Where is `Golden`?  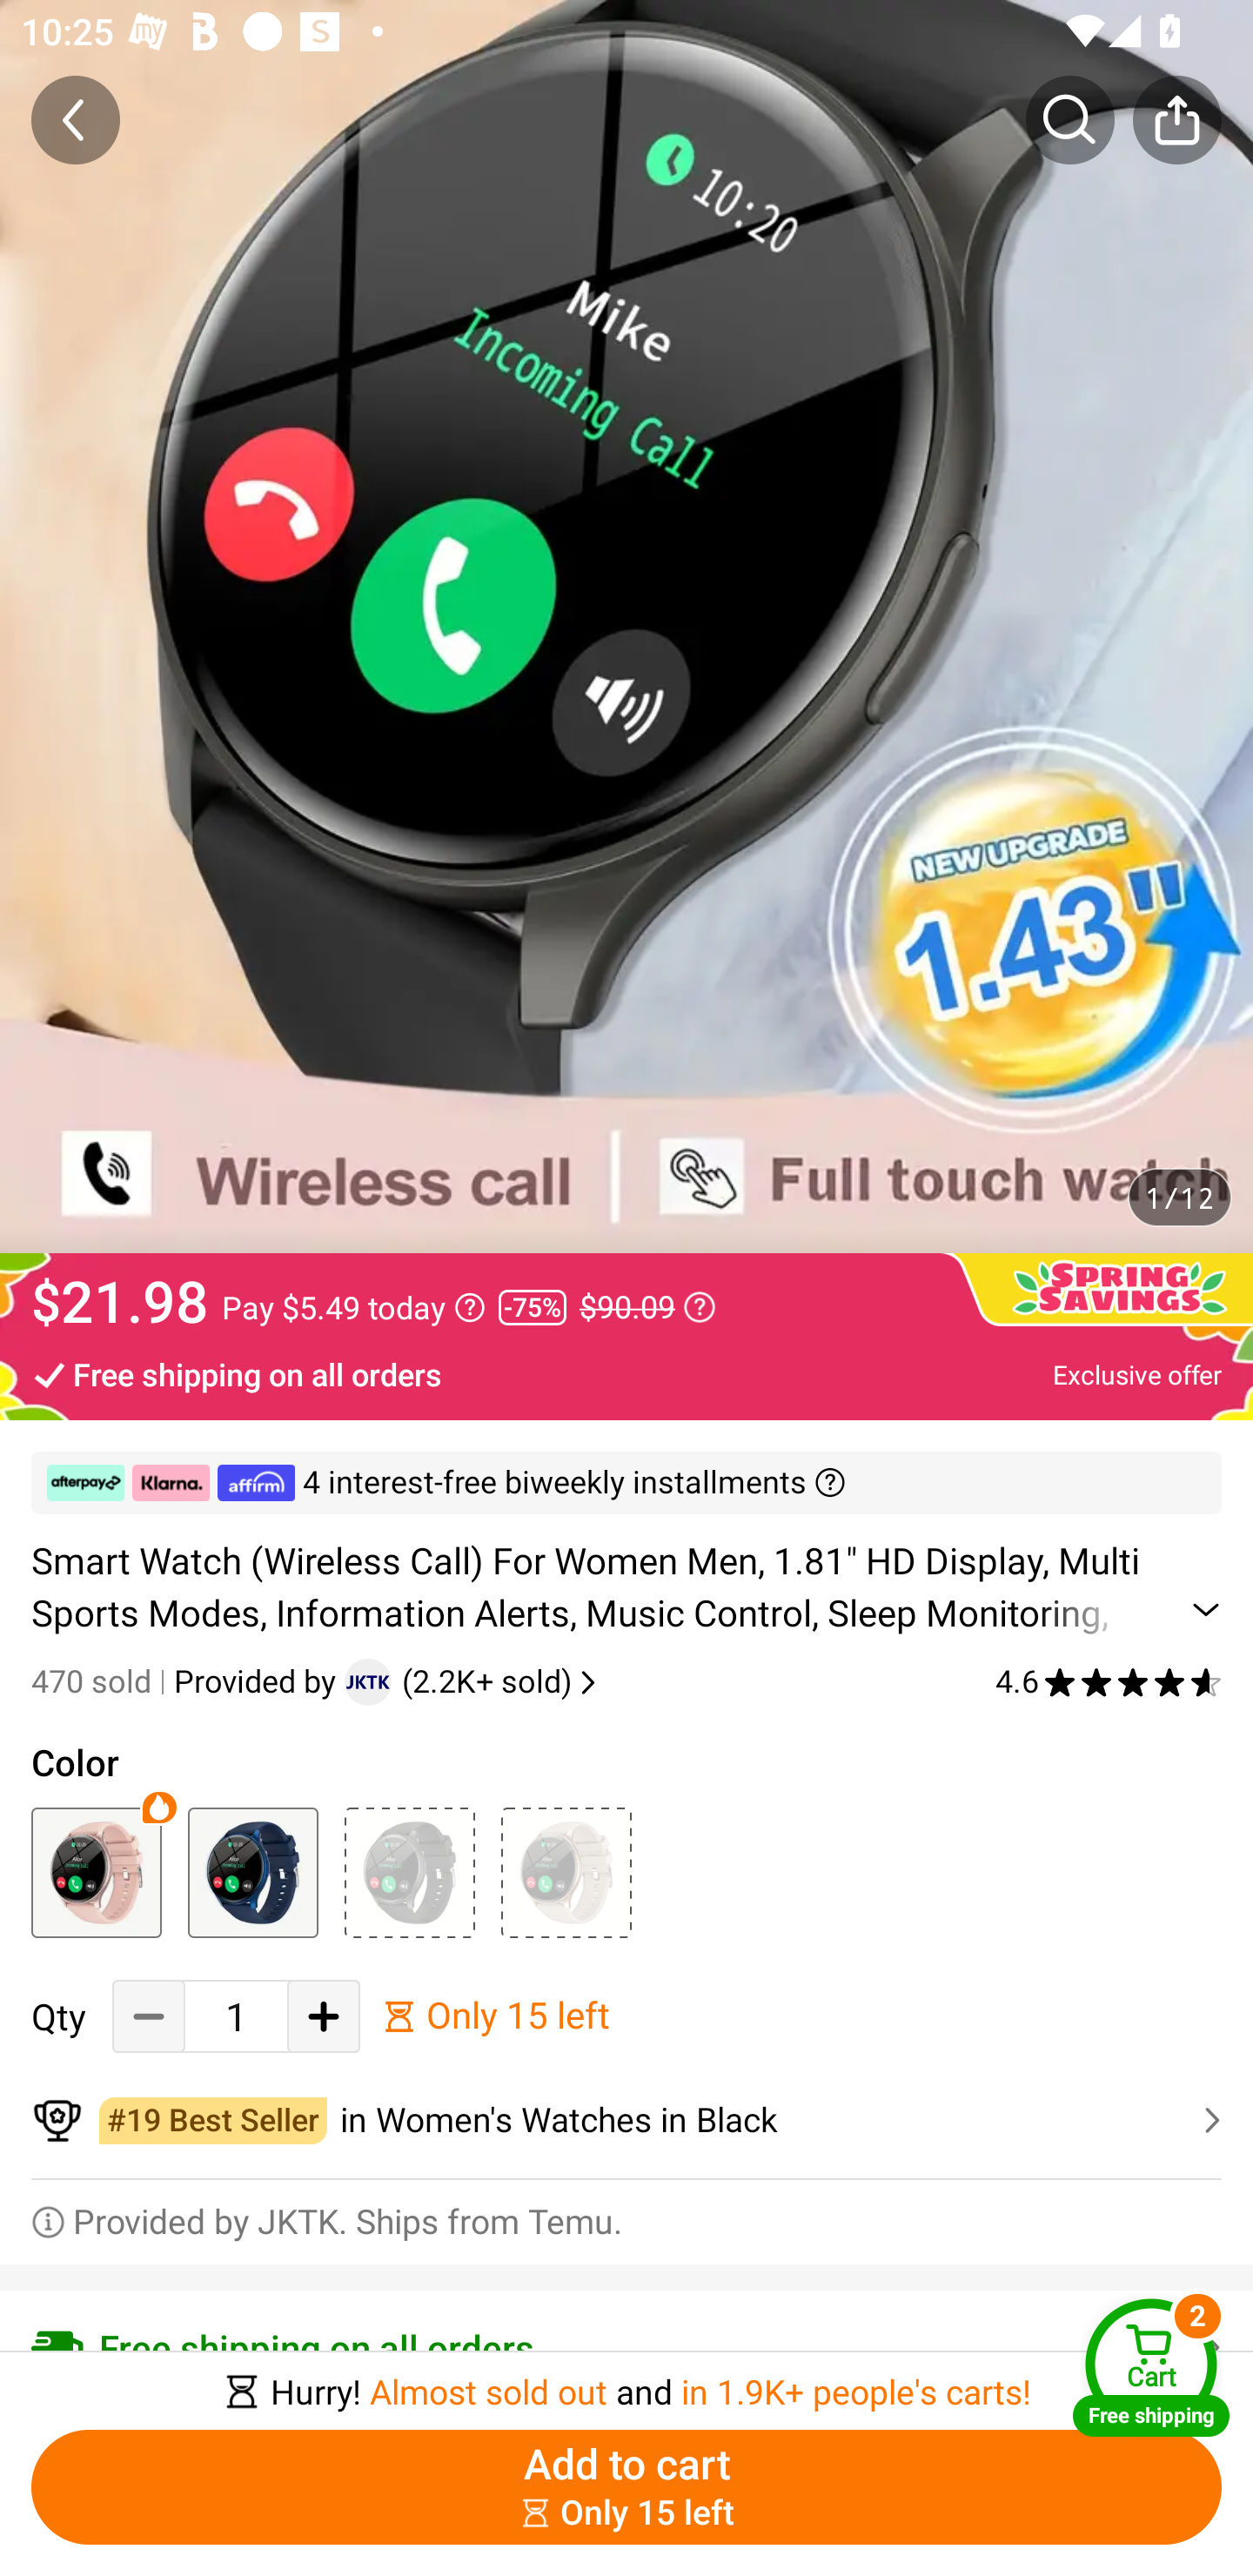 Golden is located at coordinates (566, 1872).